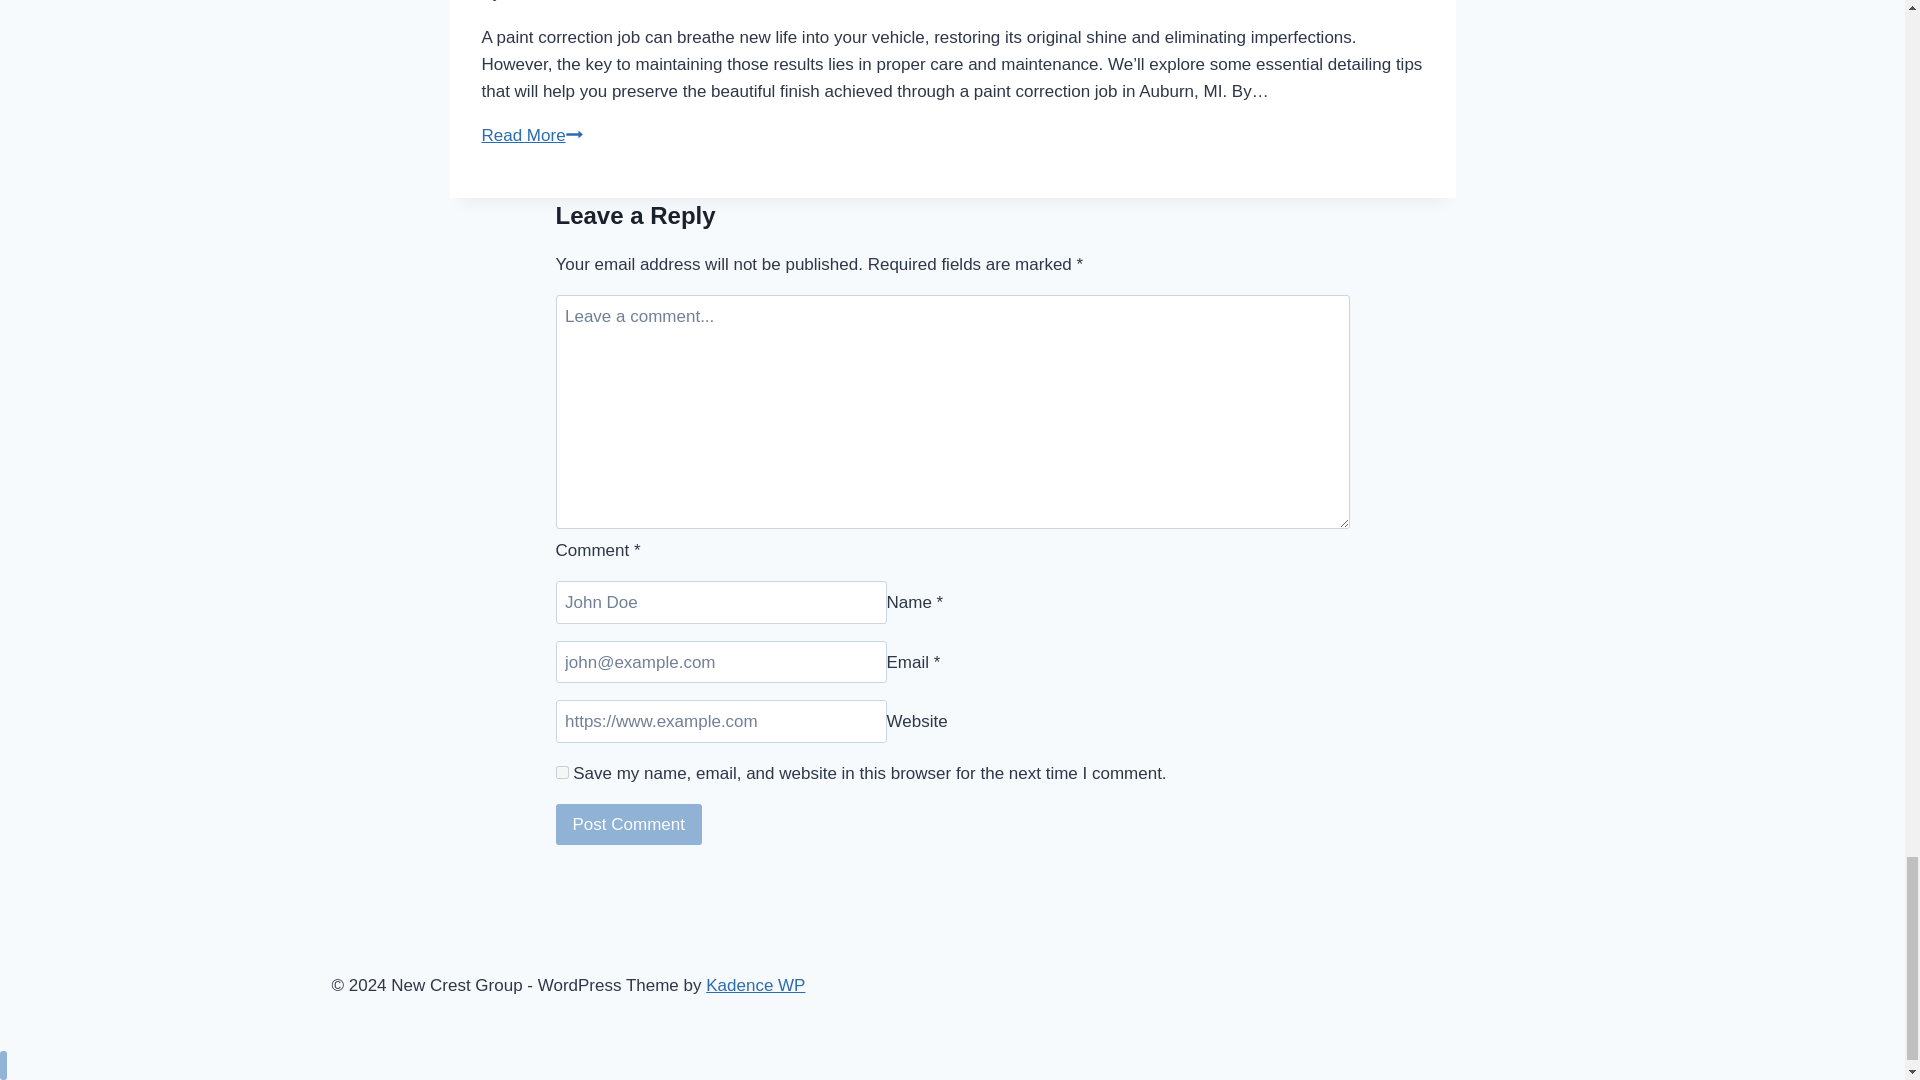 The image size is (1920, 1080). I want to click on Kadence WP, so click(755, 985).